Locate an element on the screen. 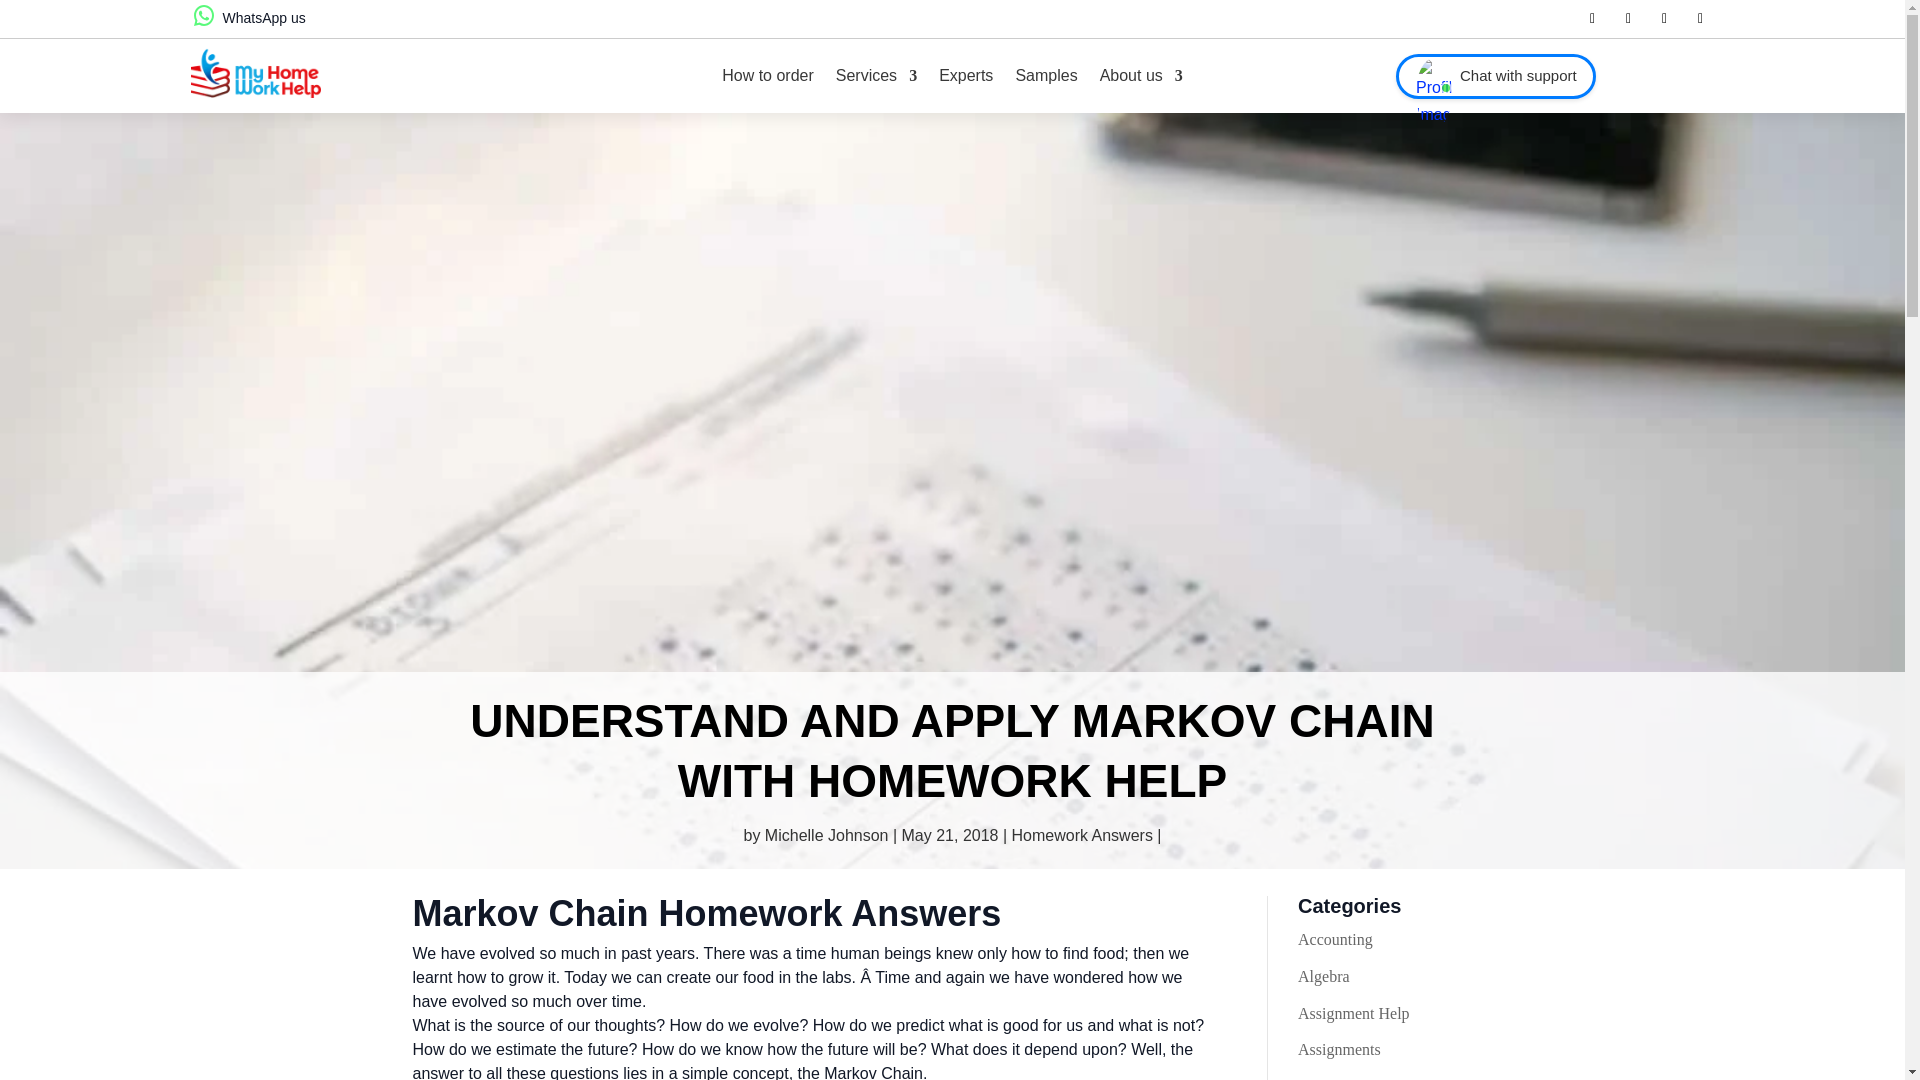 The width and height of the screenshot is (1920, 1080). Posts by Michelle Johnson is located at coordinates (826, 835).